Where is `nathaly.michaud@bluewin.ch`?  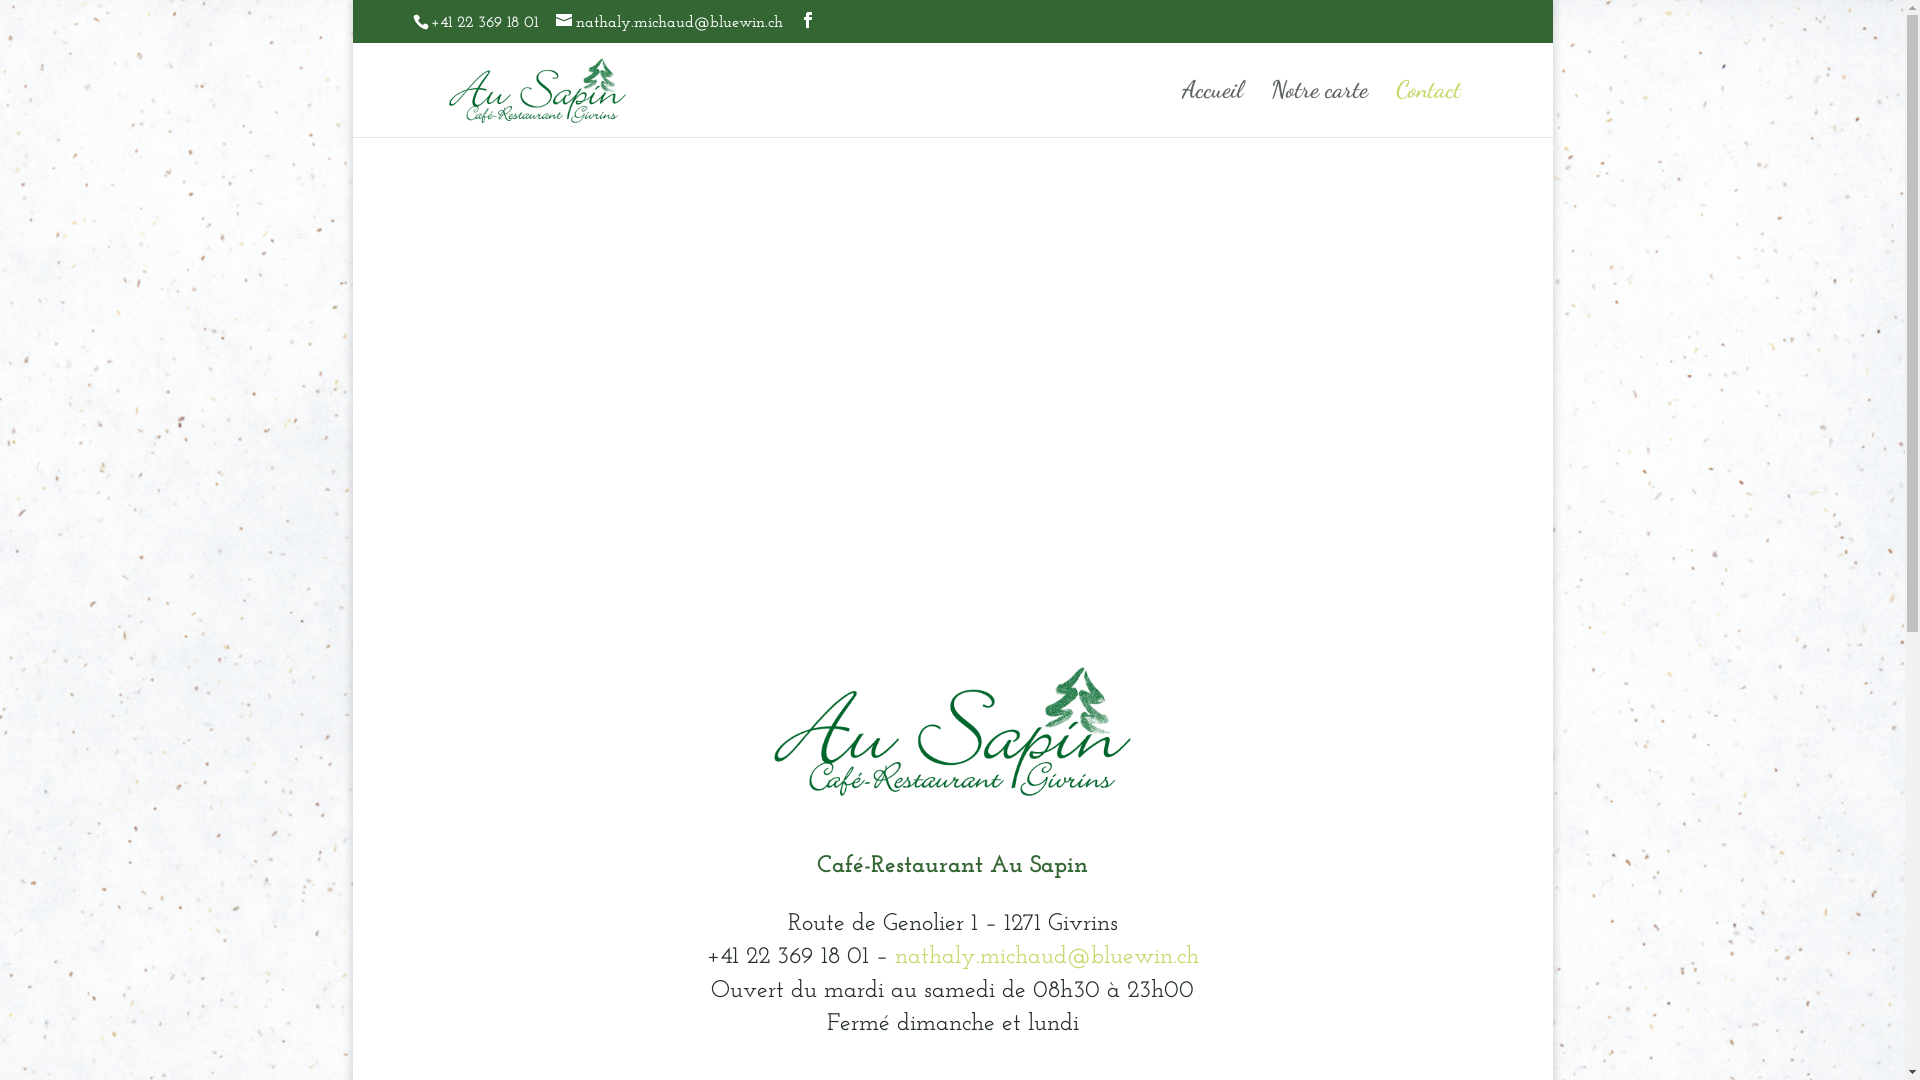
nathaly.michaud@bluewin.ch is located at coordinates (1046, 957).